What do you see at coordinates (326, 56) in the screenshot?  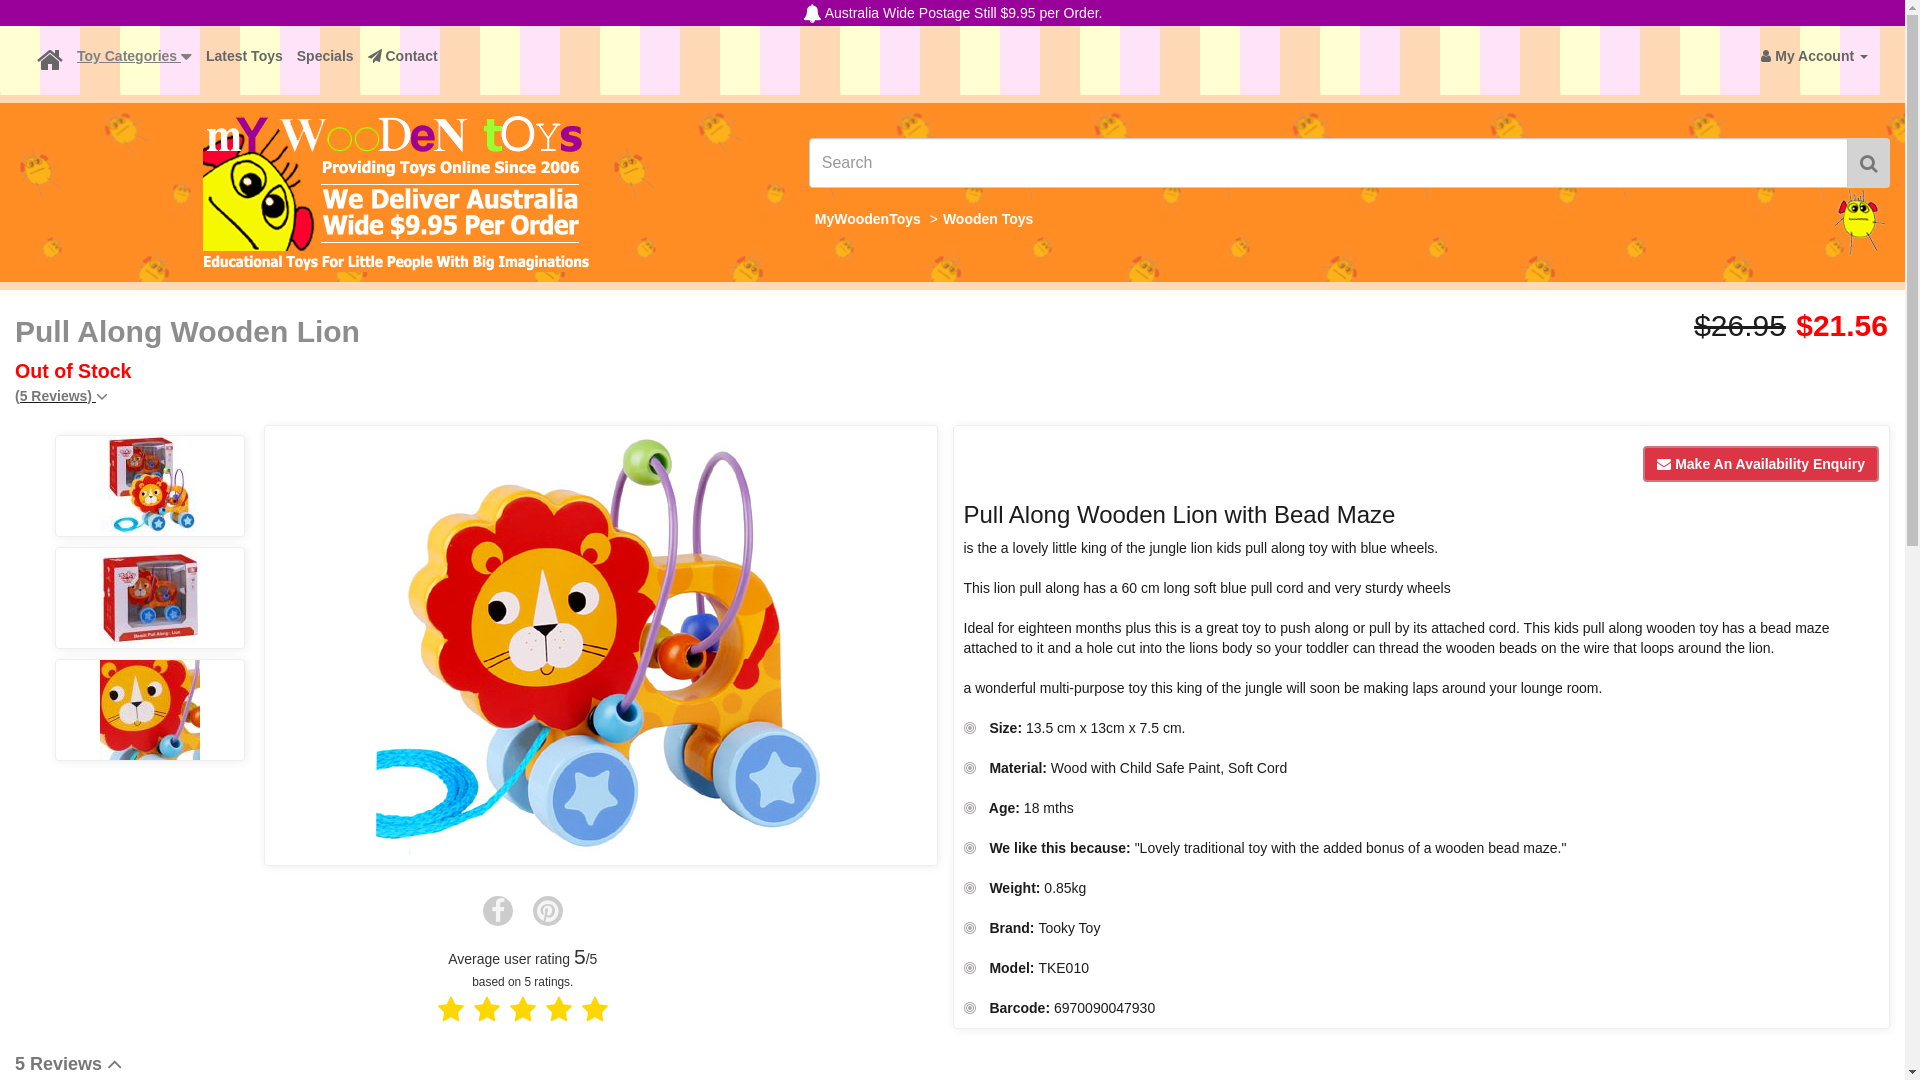 I see `Specials` at bounding box center [326, 56].